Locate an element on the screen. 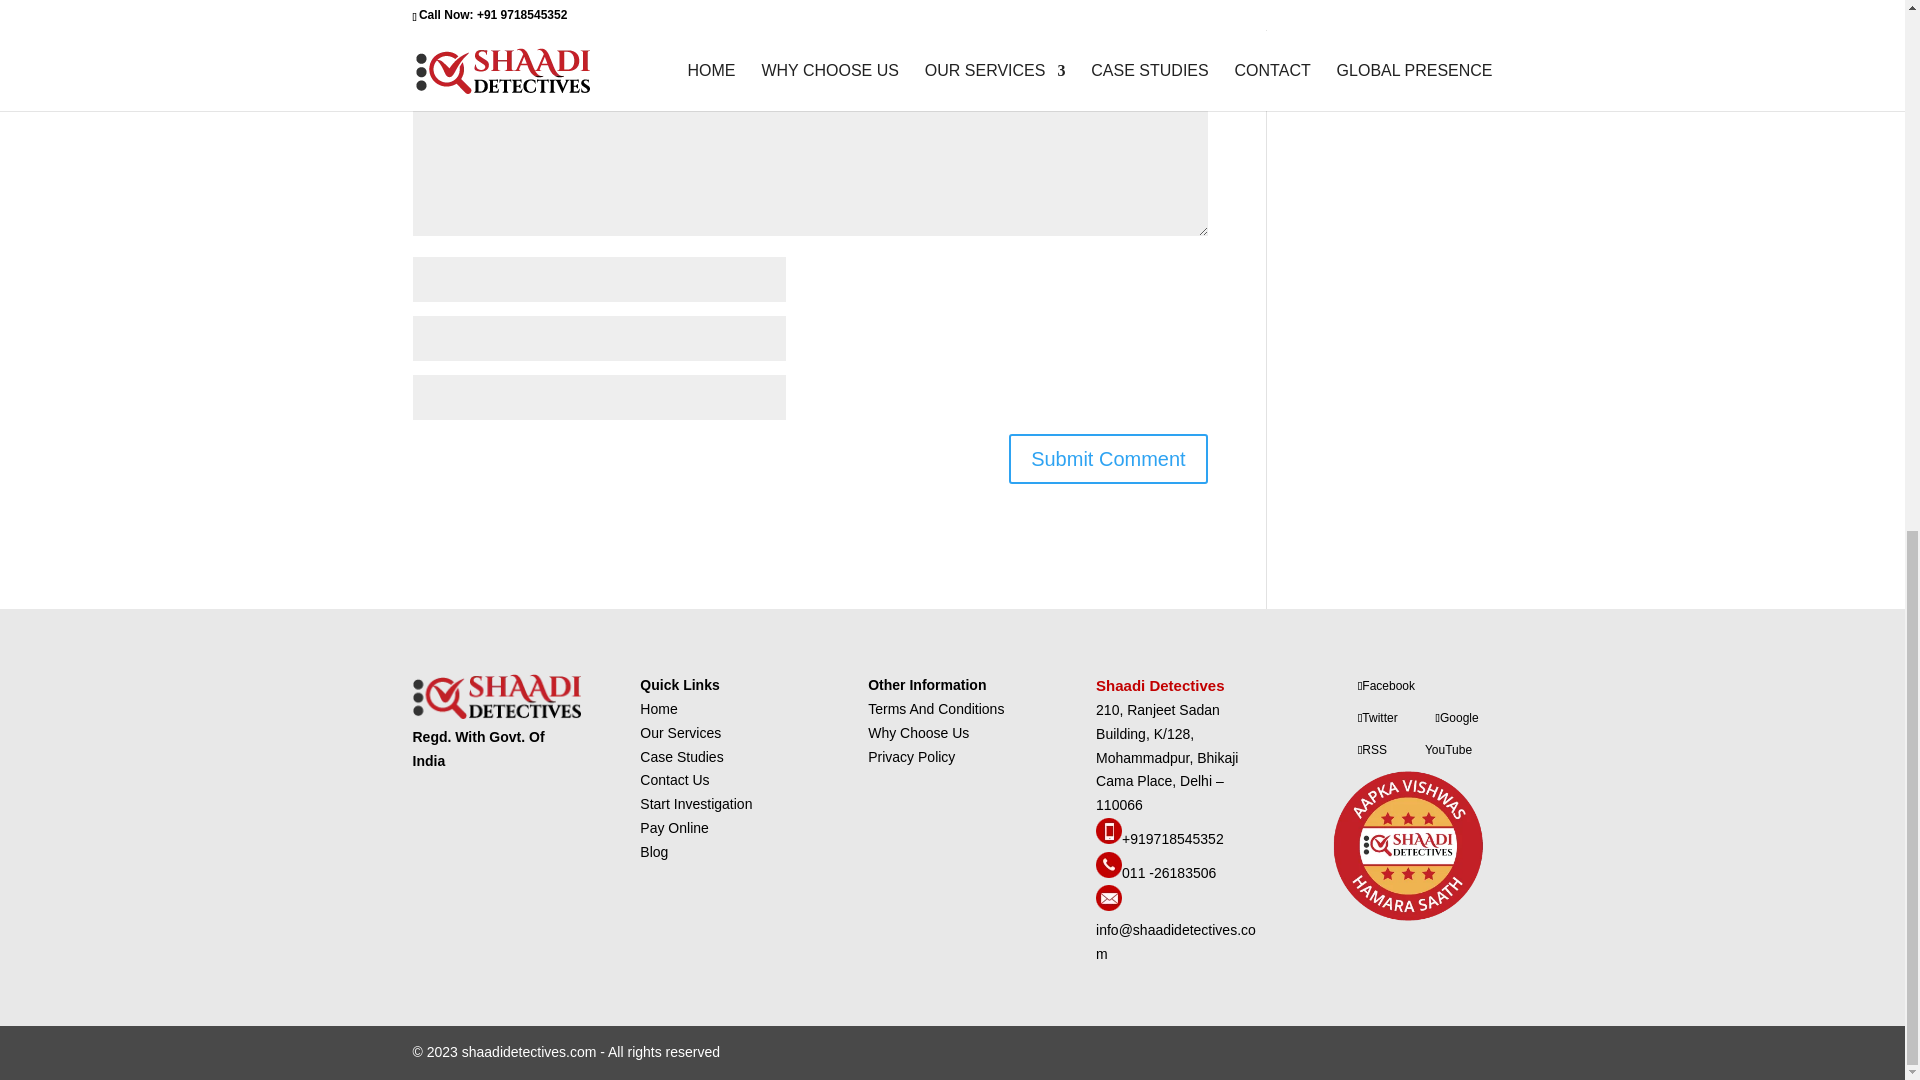 The image size is (1920, 1080). Our Services is located at coordinates (680, 732).